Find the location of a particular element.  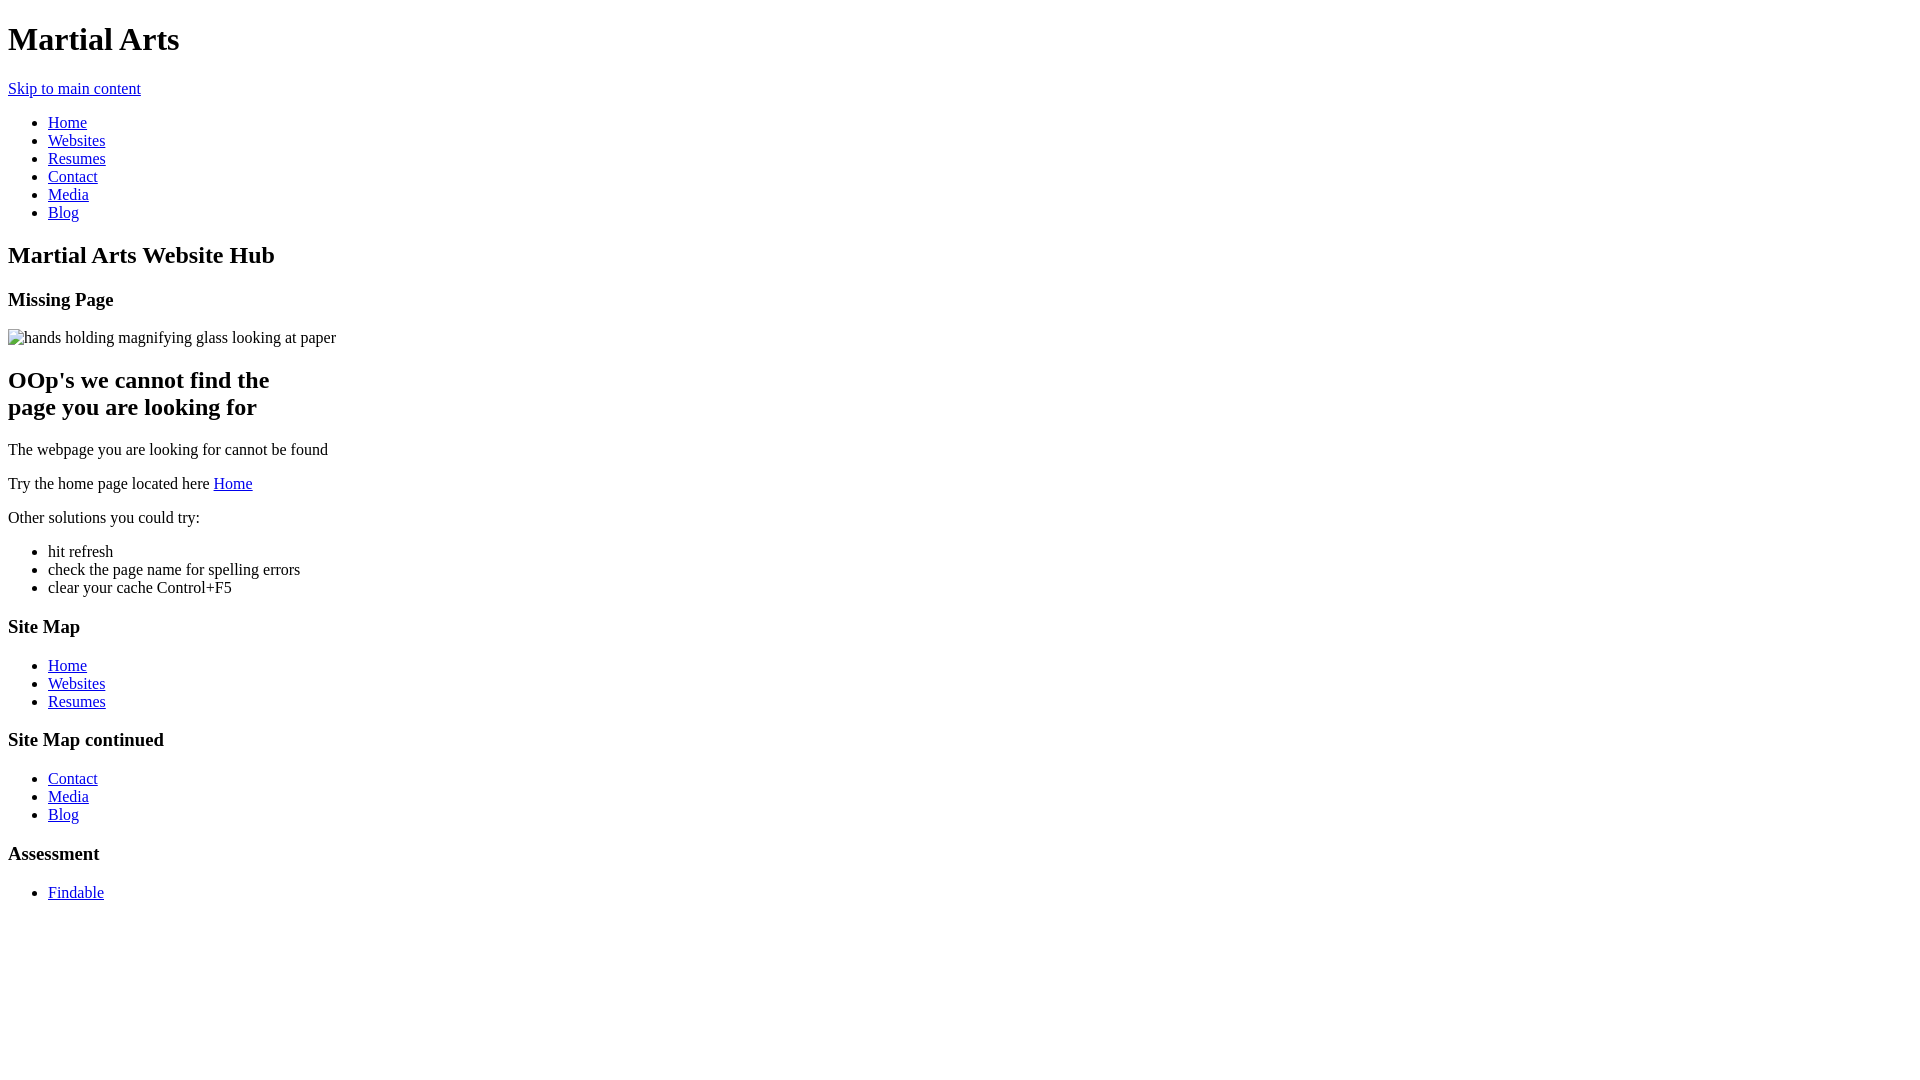

Websites is located at coordinates (76, 684).